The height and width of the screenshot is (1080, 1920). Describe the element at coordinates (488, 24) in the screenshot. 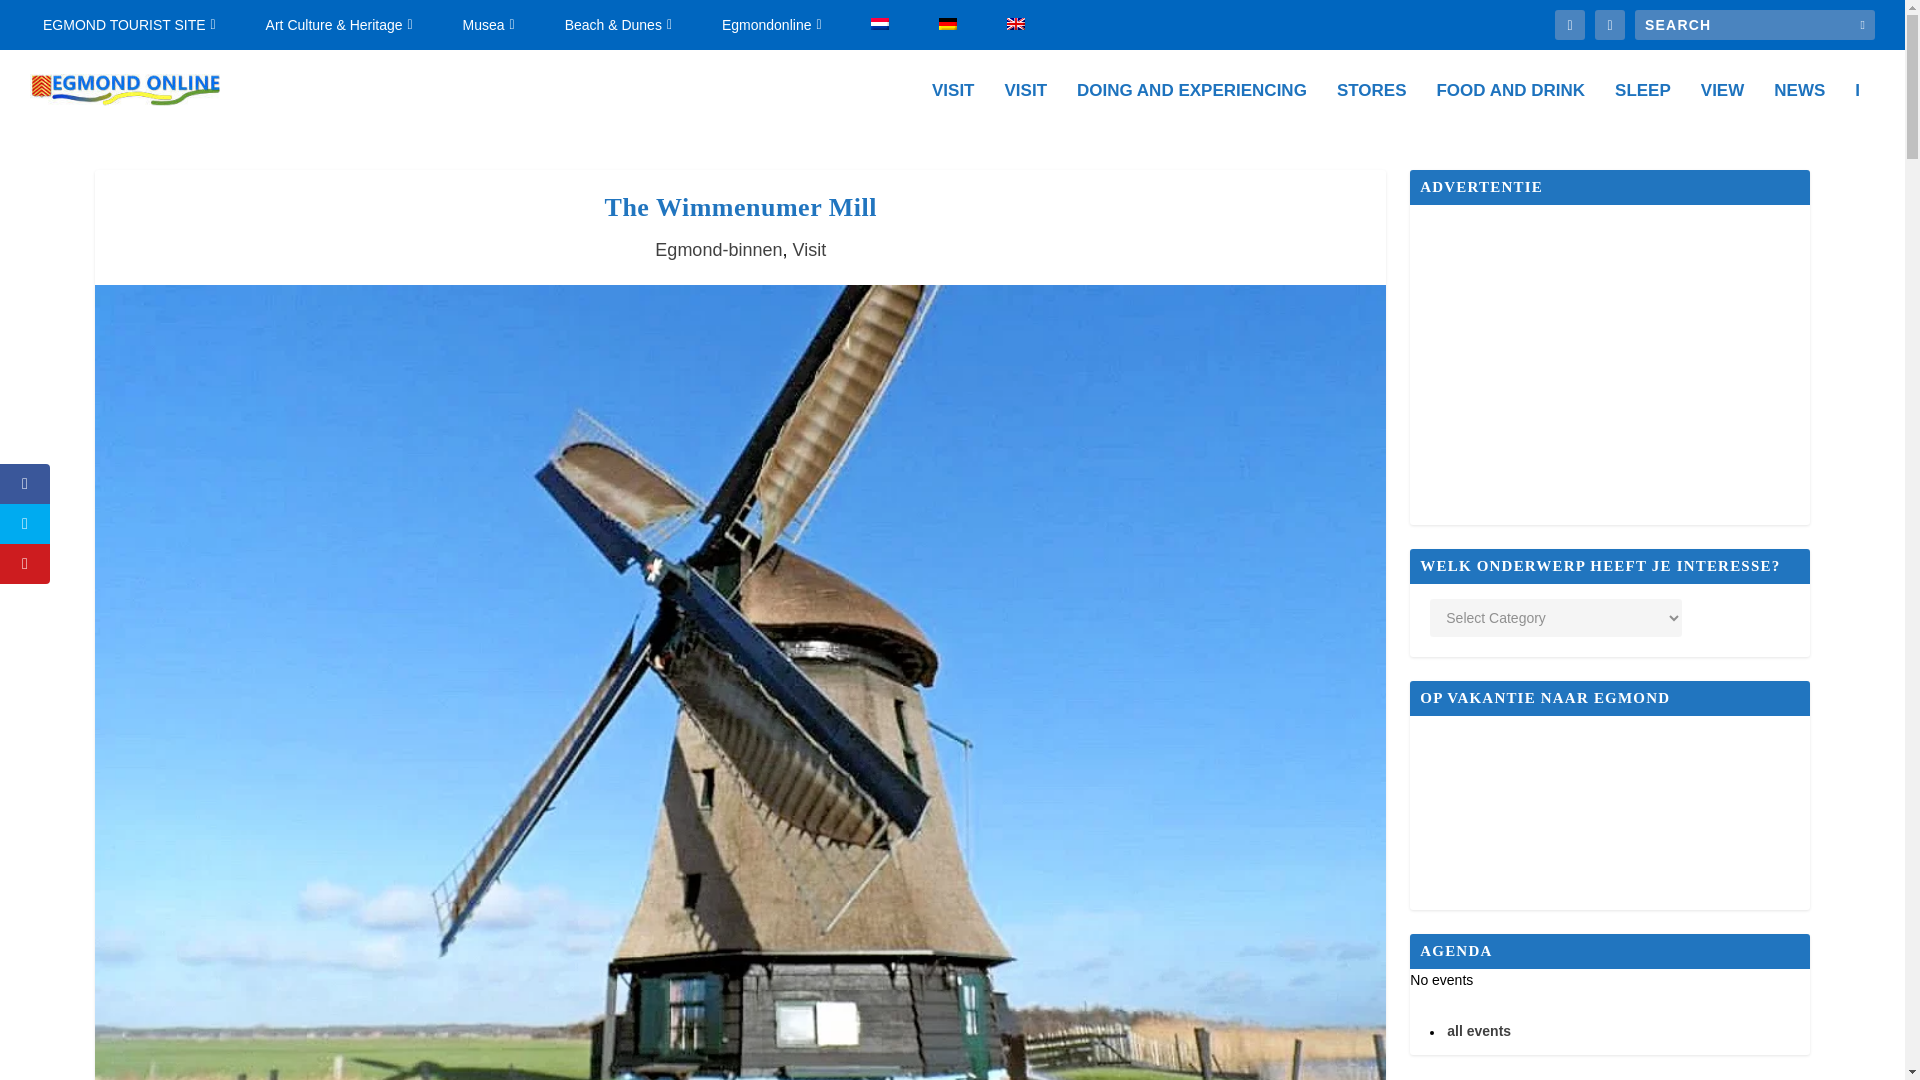

I see `Musea` at that location.